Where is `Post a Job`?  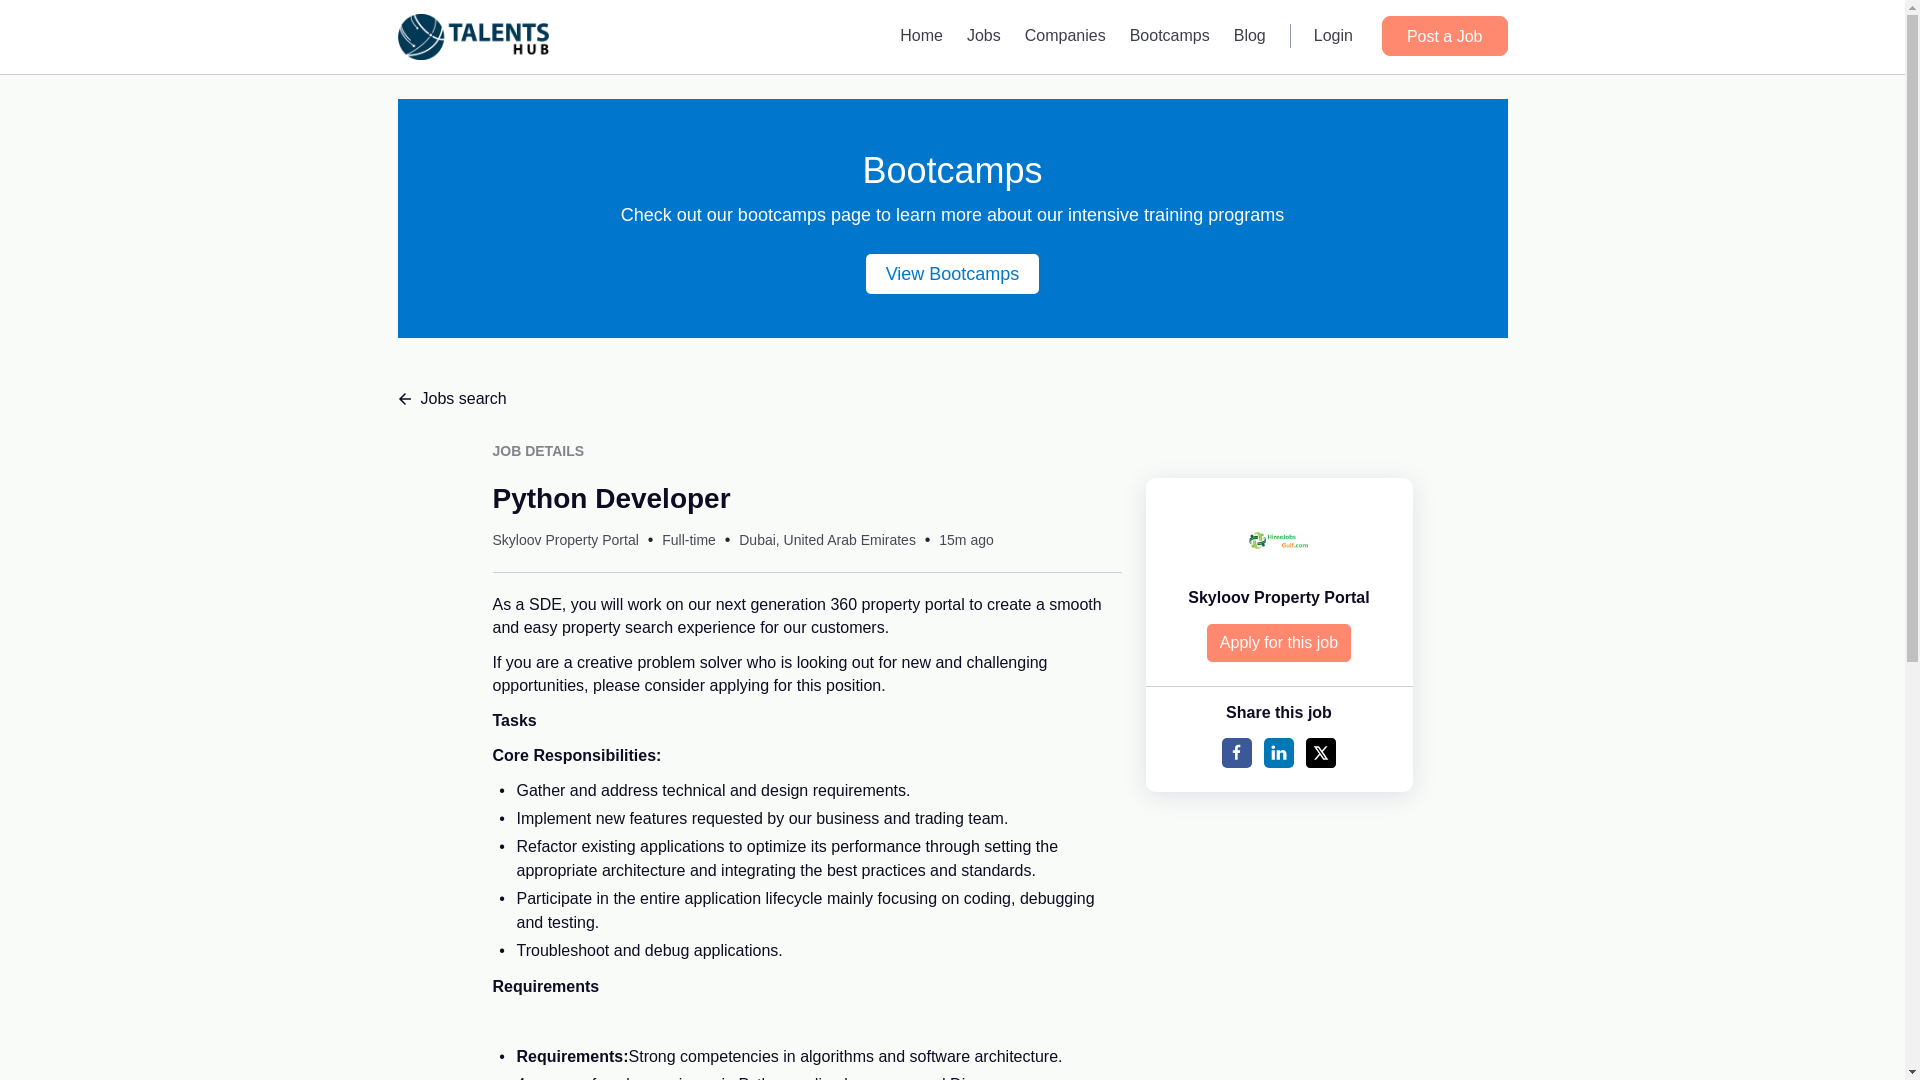 Post a Job is located at coordinates (1444, 36).